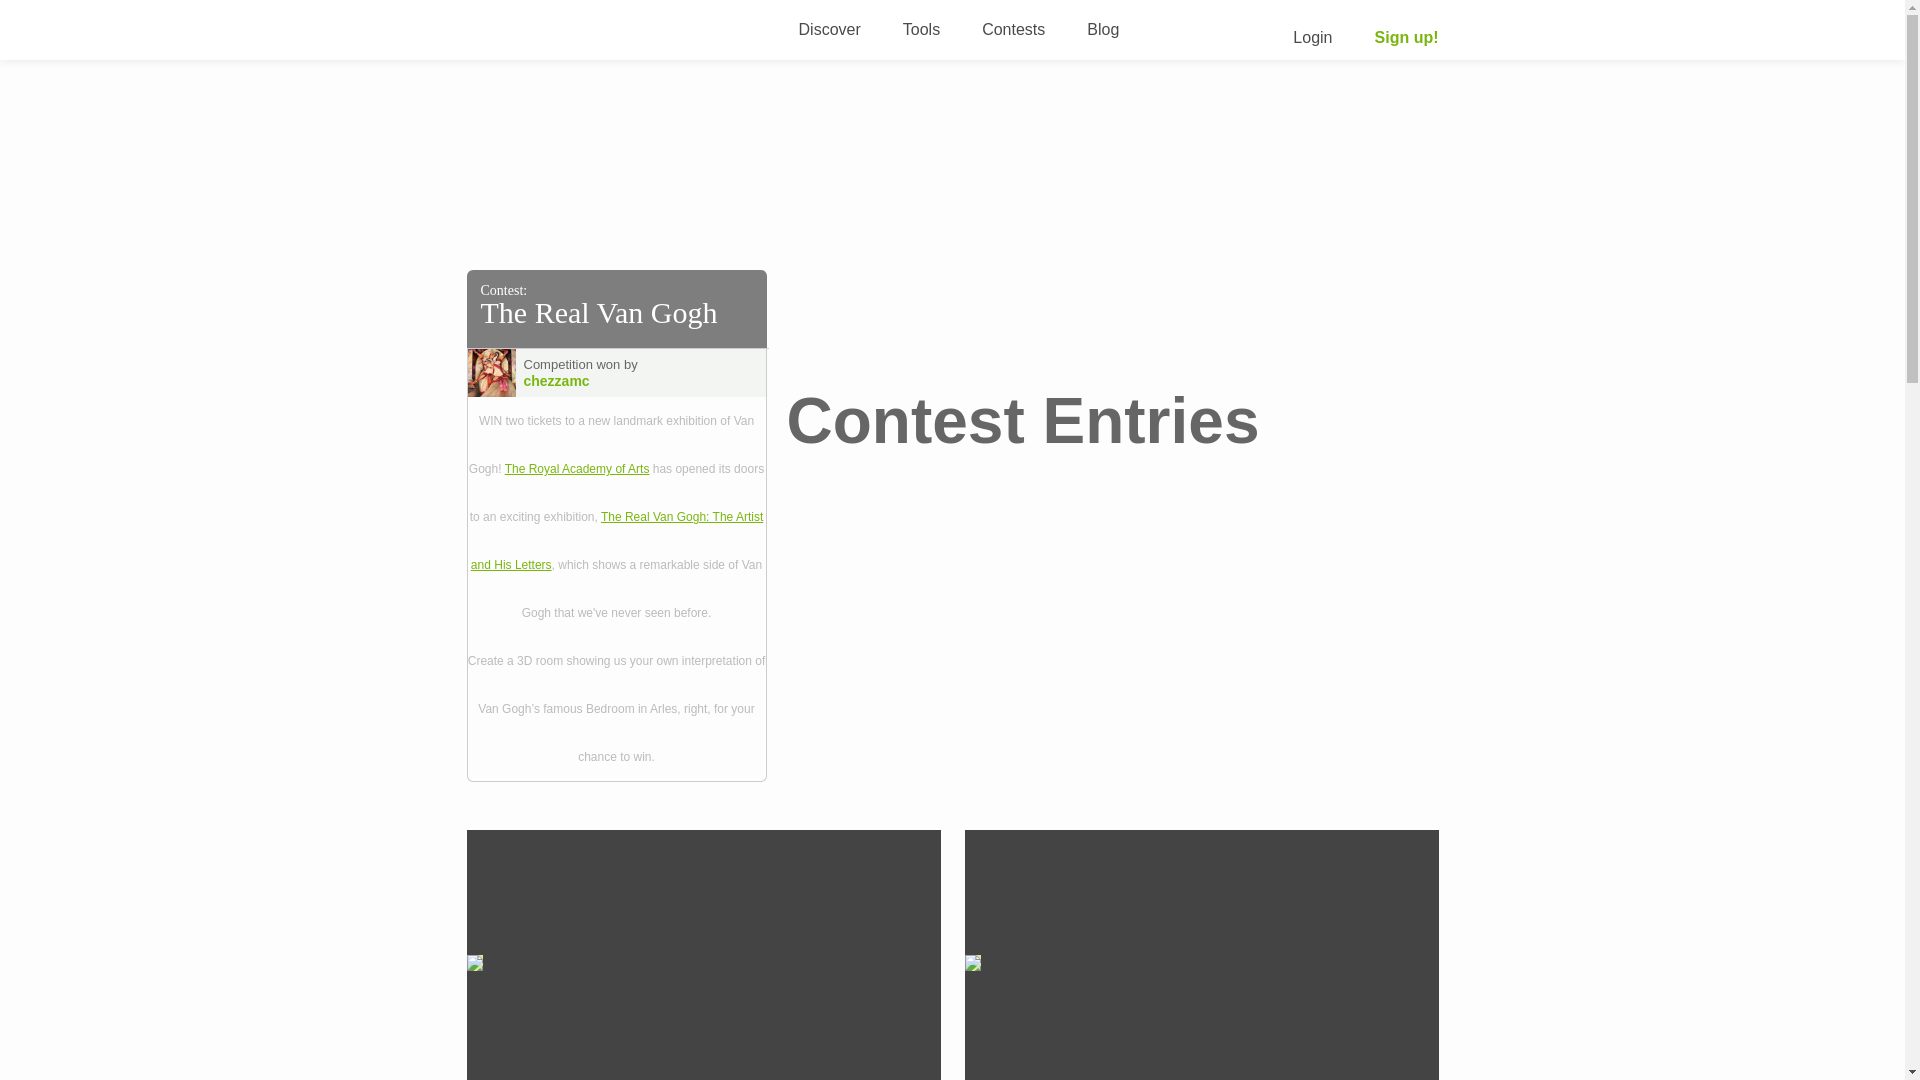 Image resolution: width=1920 pixels, height=1080 pixels. Describe the element at coordinates (598, 312) in the screenshot. I see `The Real Van Gogh` at that location.